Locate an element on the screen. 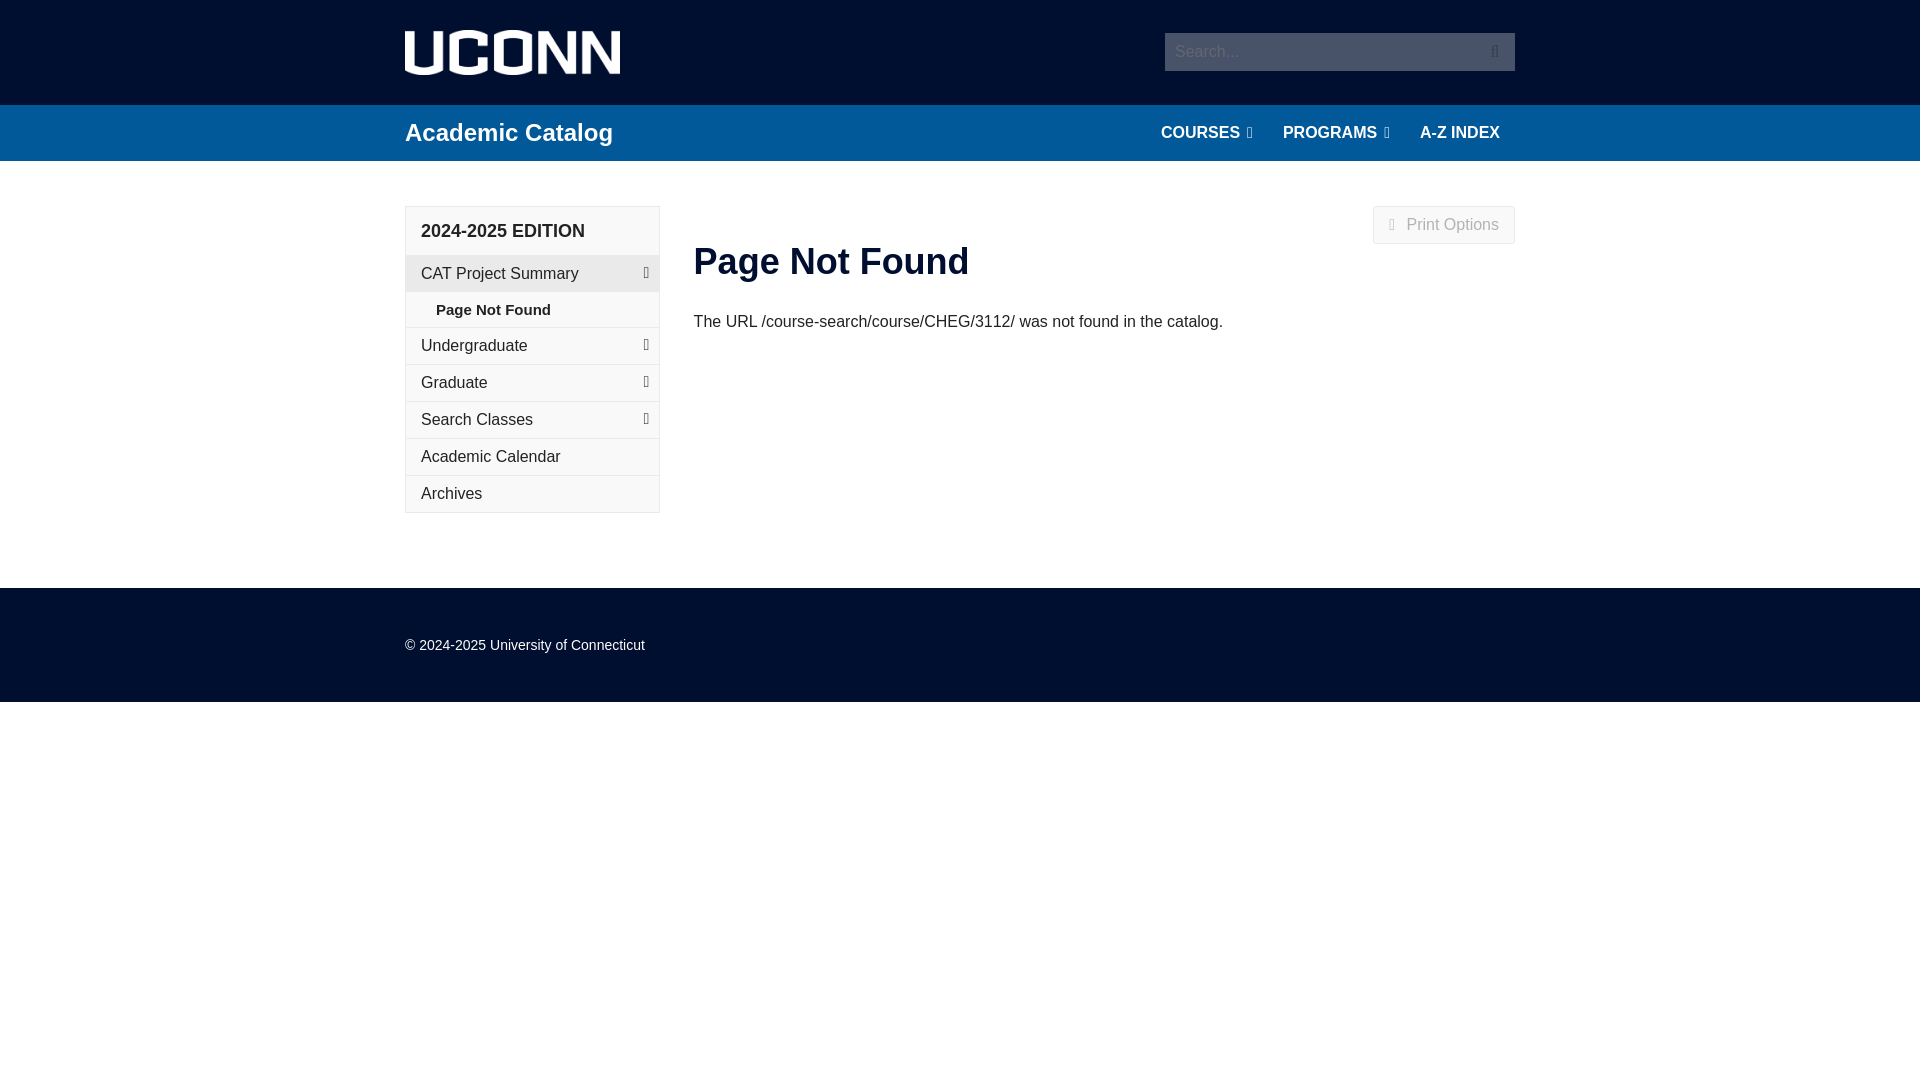 Image resolution: width=1920 pixels, height=1080 pixels. PROGRAMS is located at coordinates (1336, 132).